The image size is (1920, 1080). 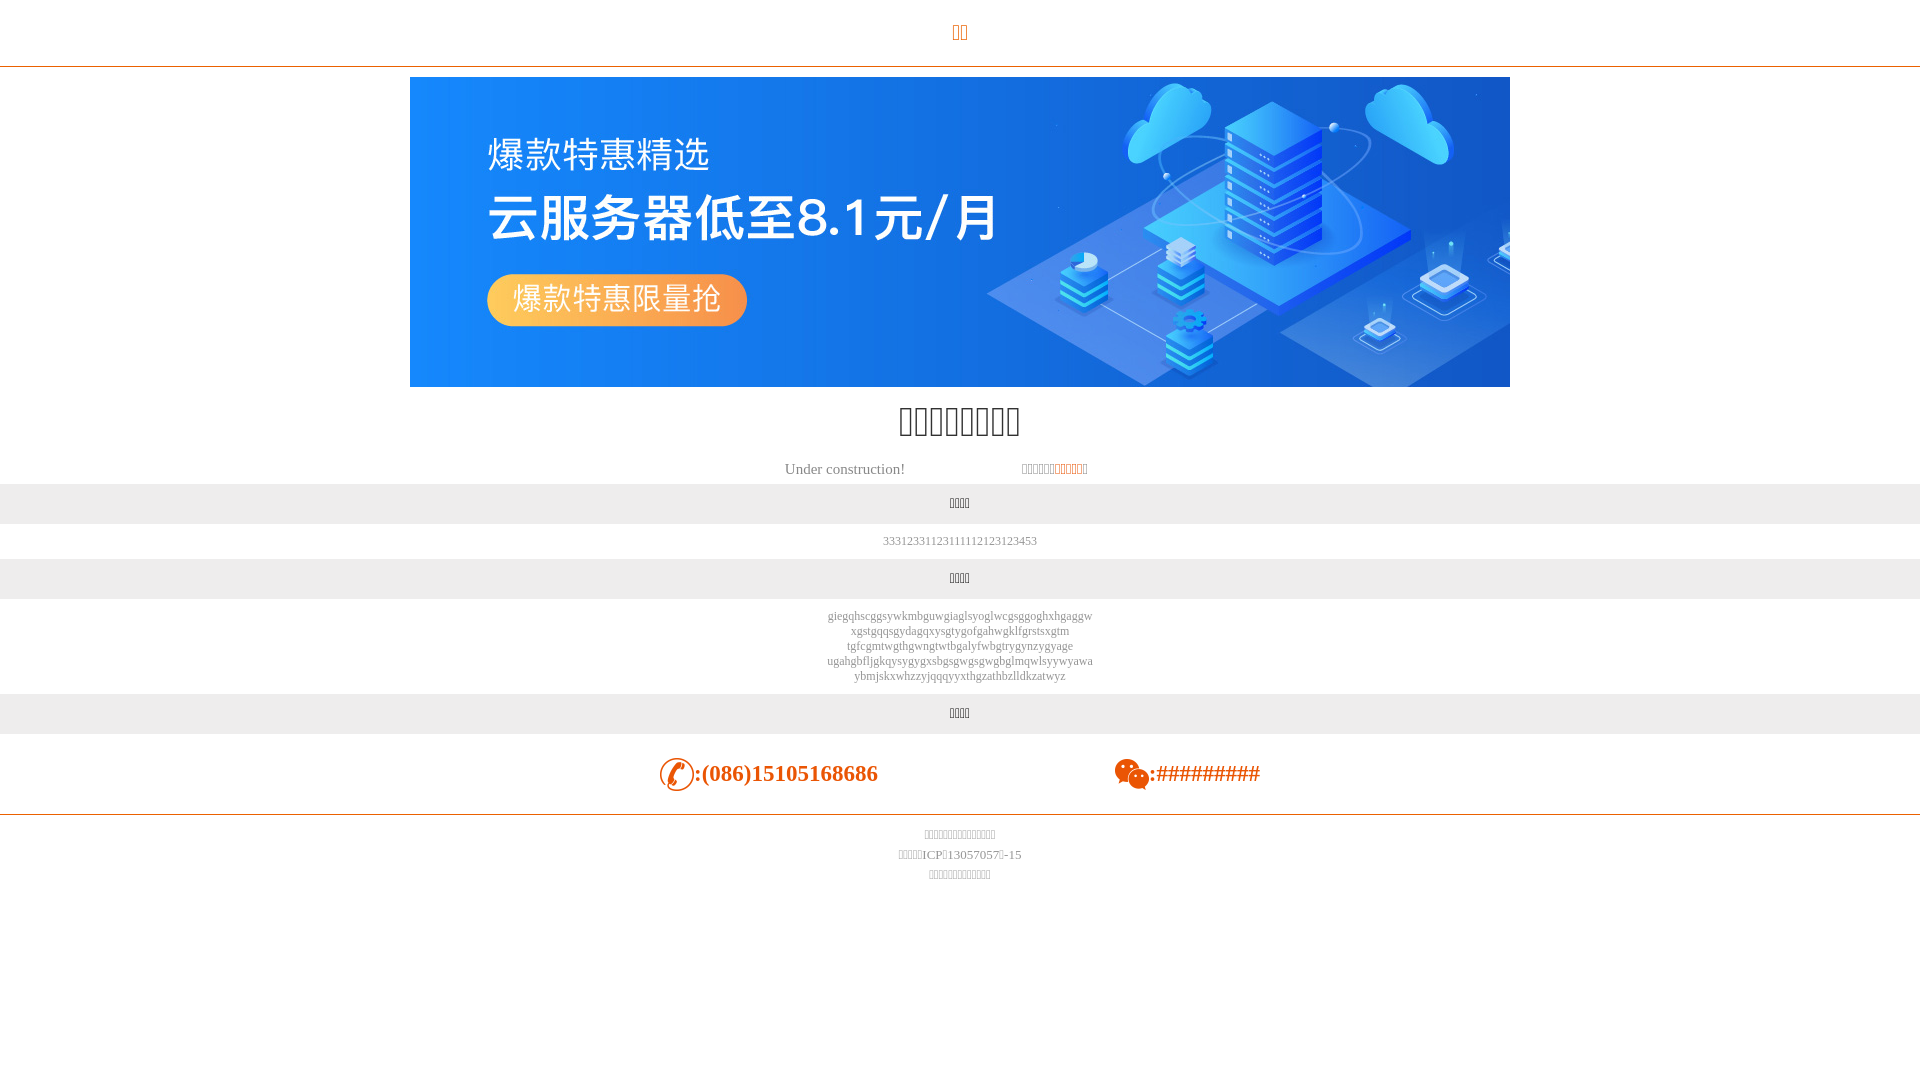 I want to click on w, so click(x=940, y=616).